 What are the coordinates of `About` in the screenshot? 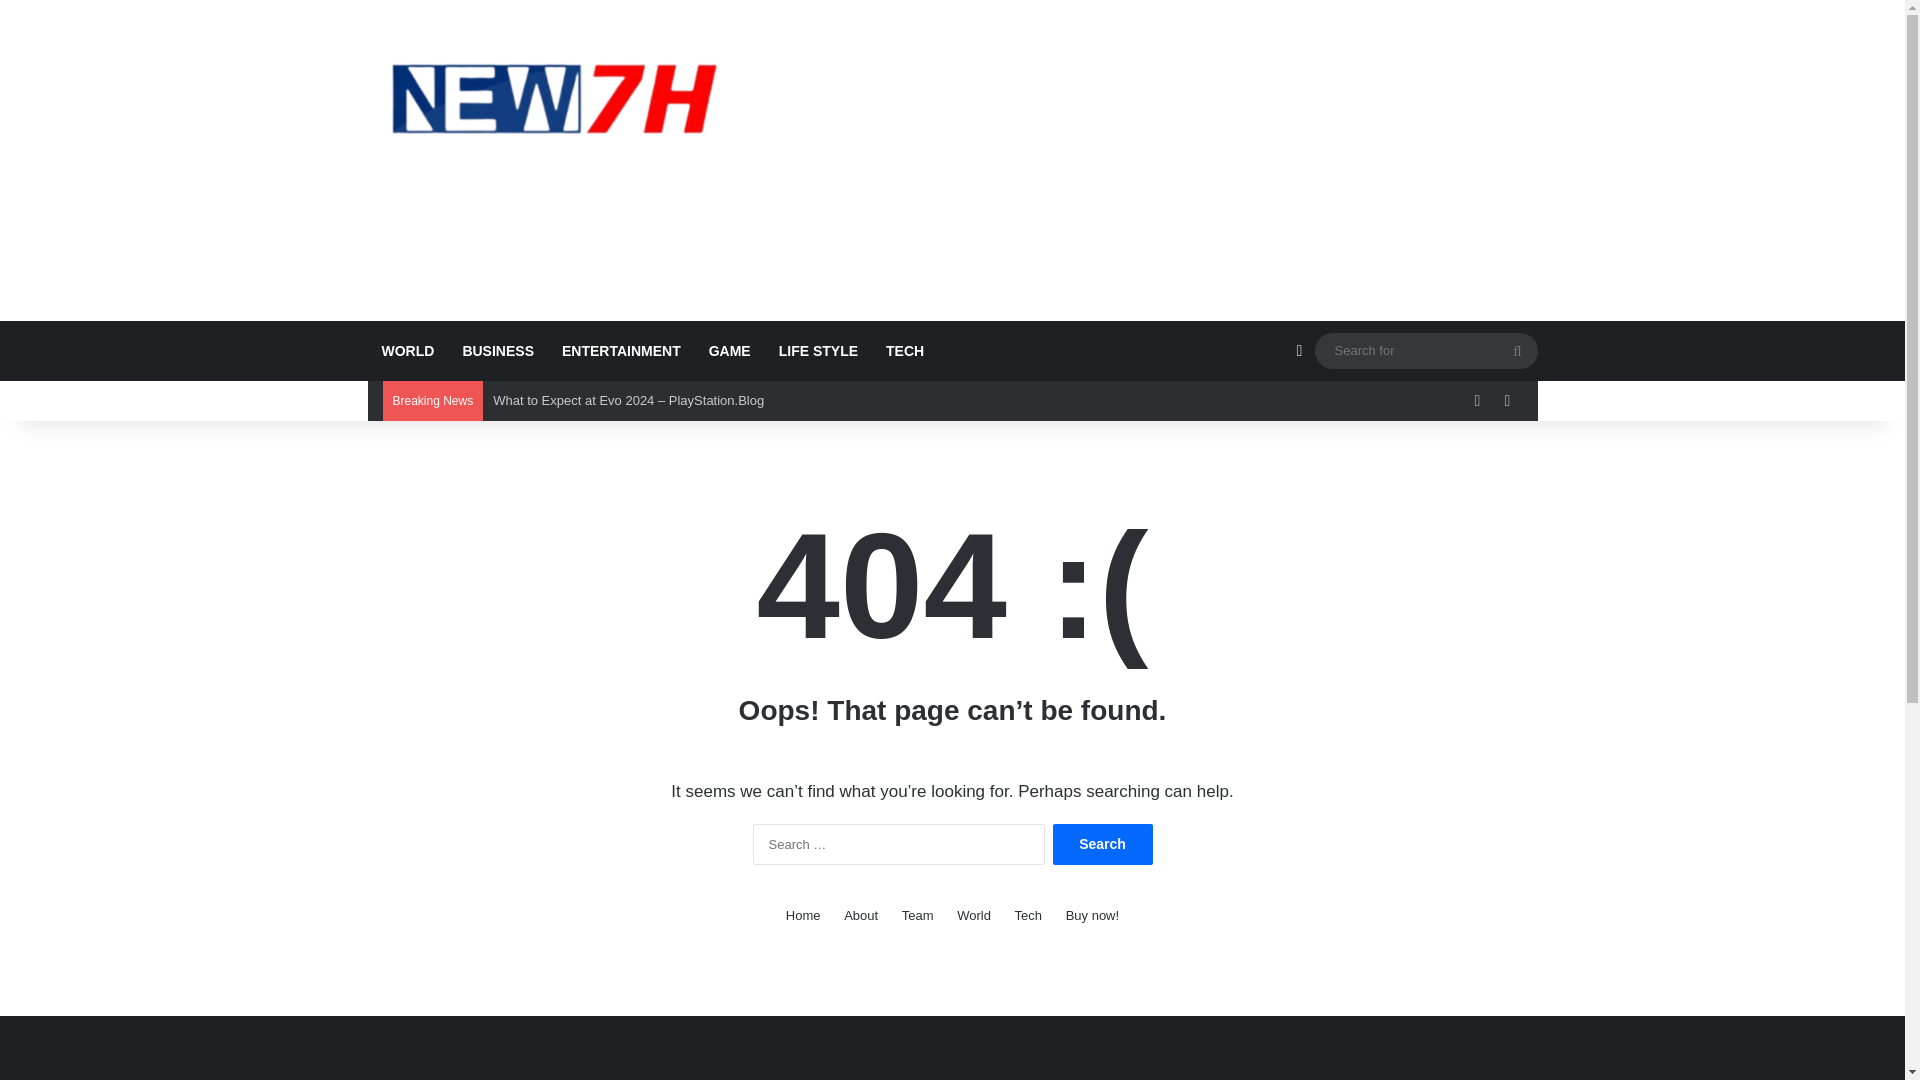 It's located at (860, 915).